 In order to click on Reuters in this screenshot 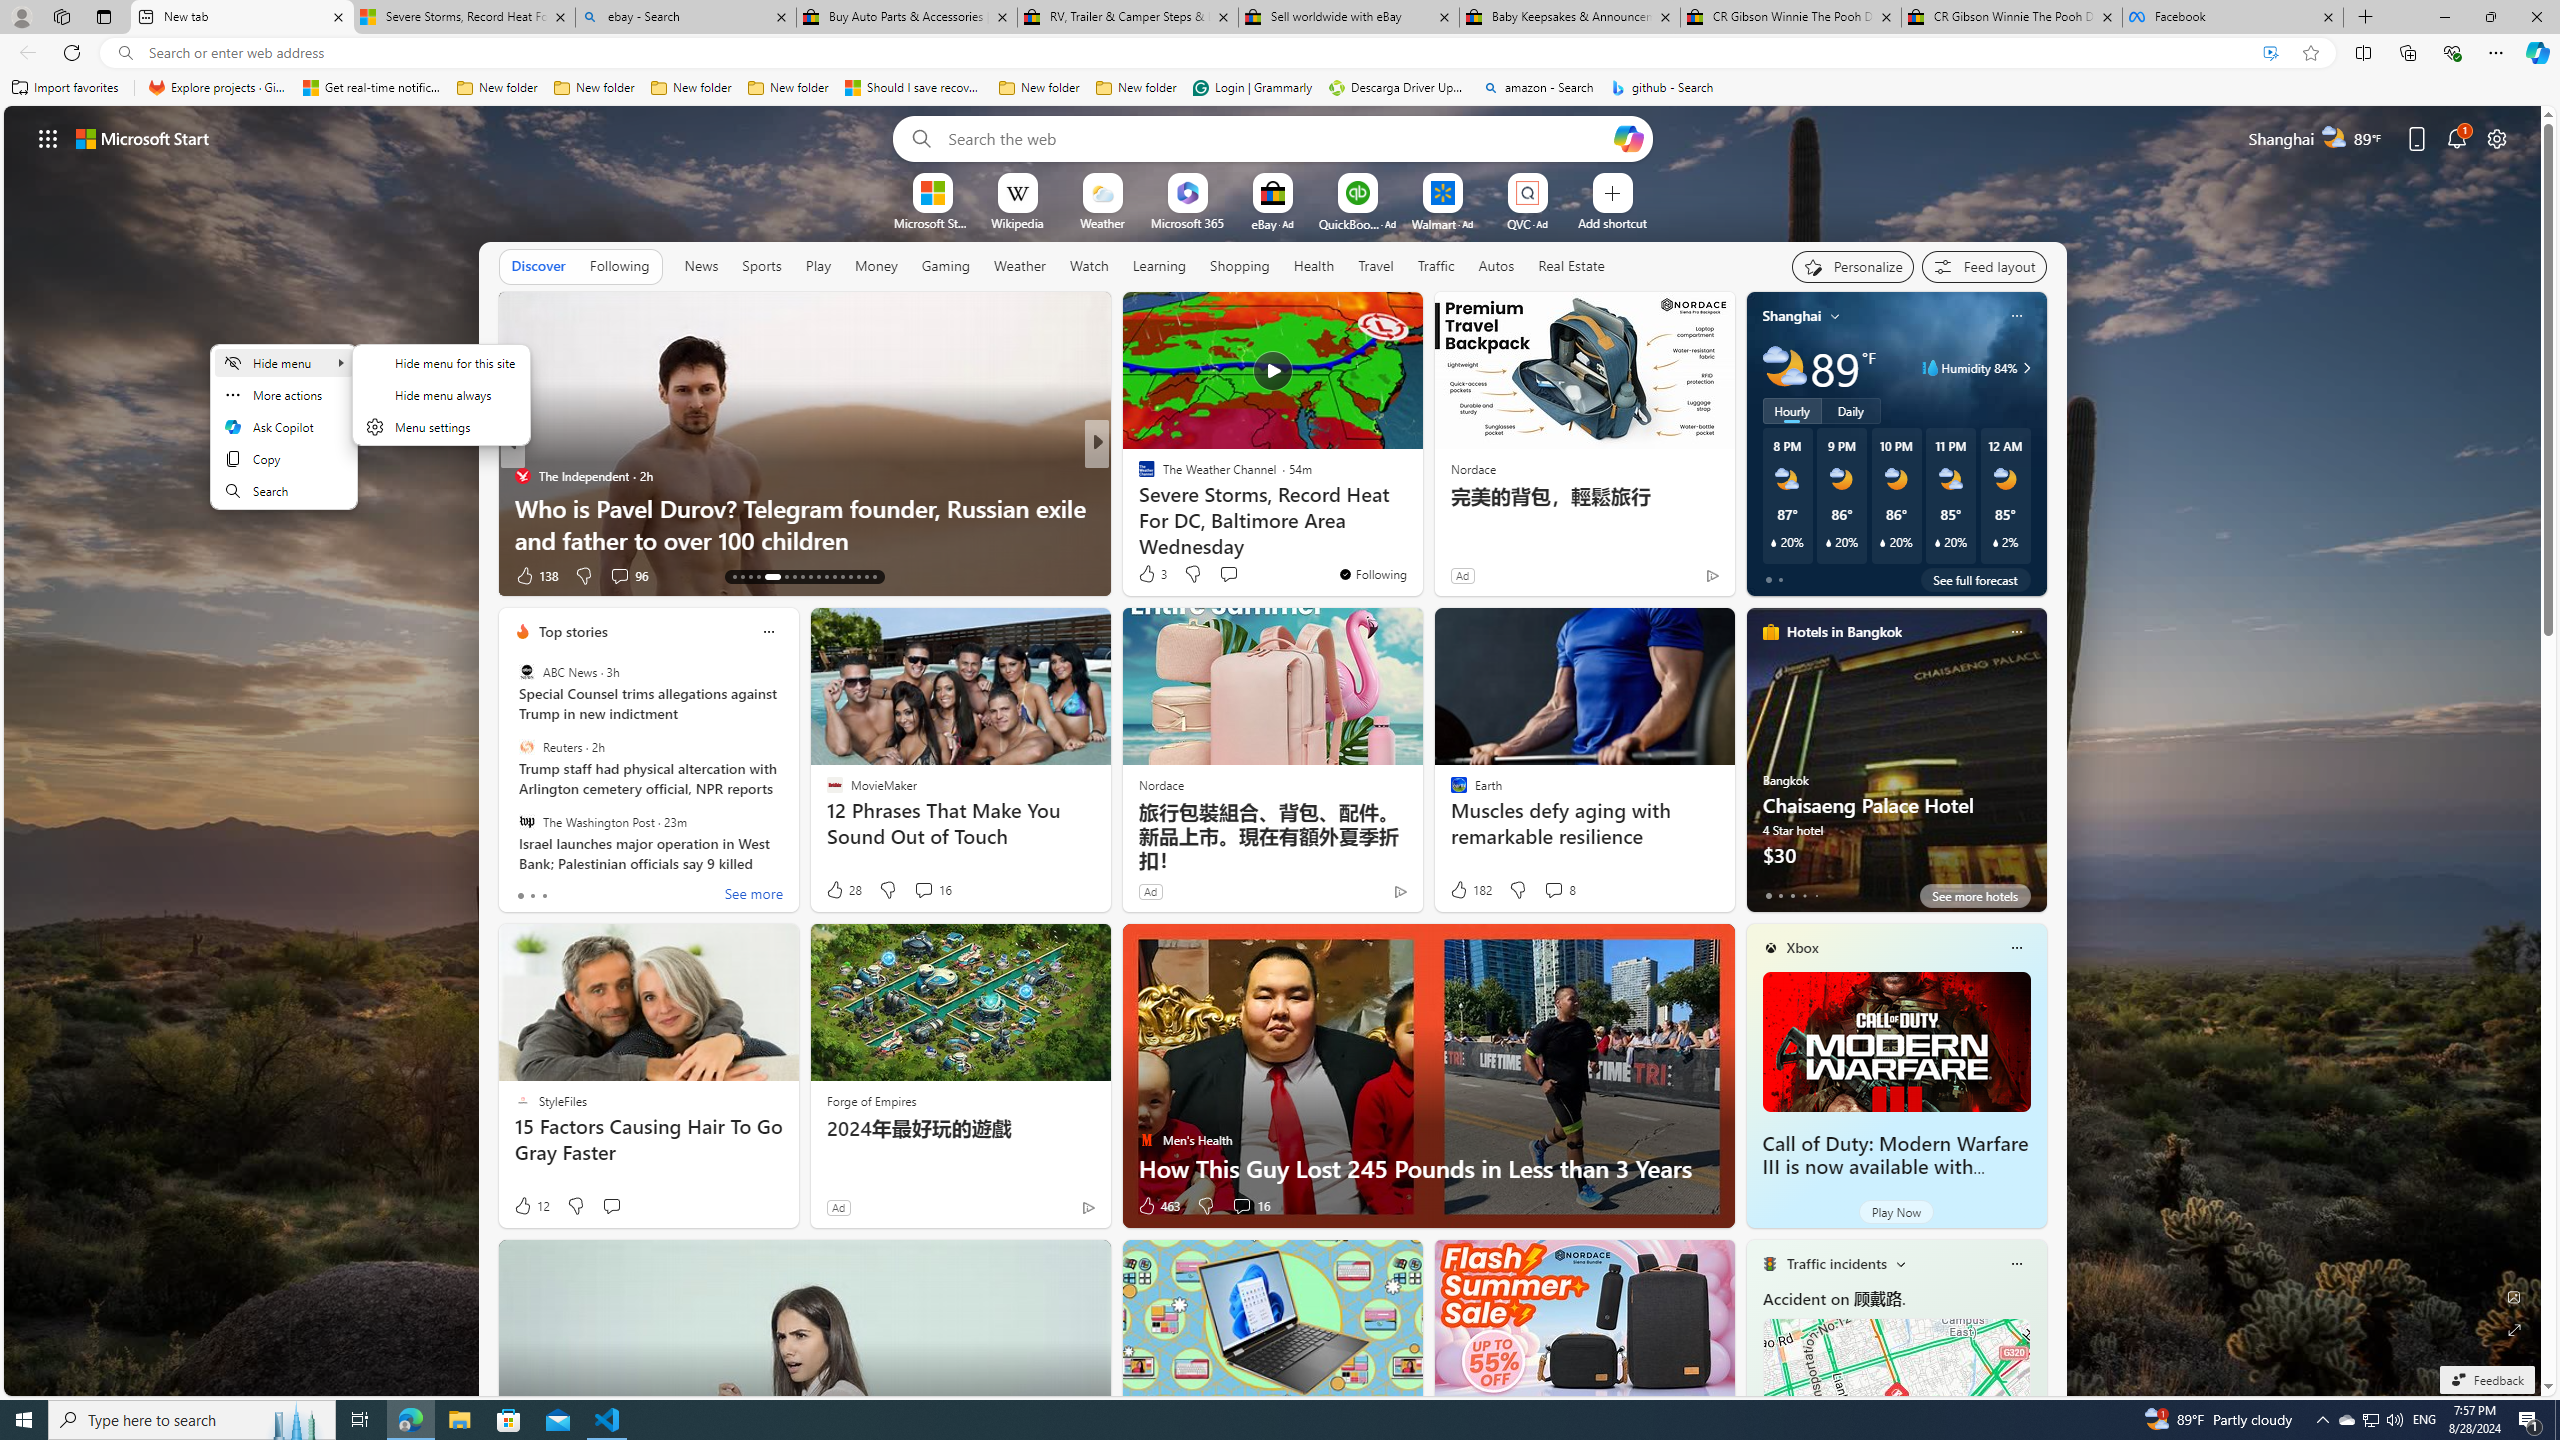, I will do `click(526, 747)`.